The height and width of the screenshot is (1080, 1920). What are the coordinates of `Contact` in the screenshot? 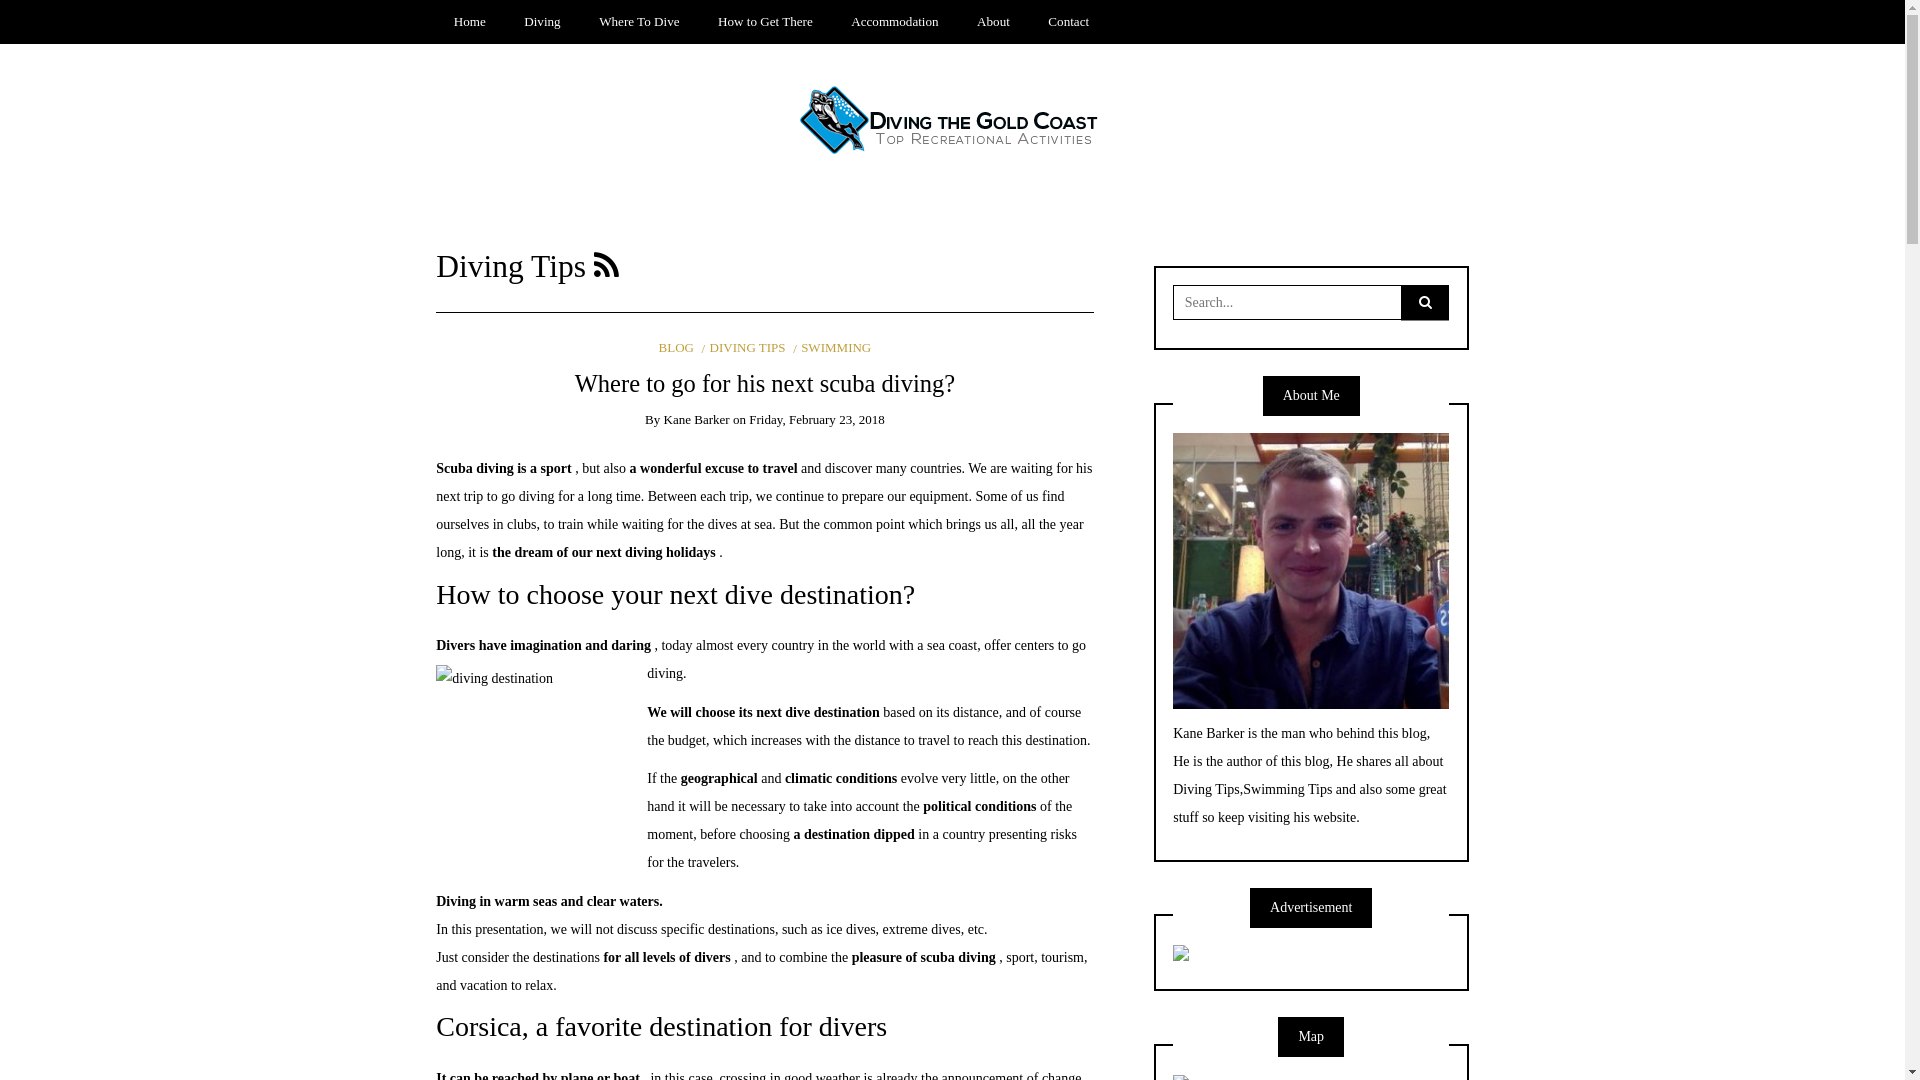 It's located at (1069, 22).